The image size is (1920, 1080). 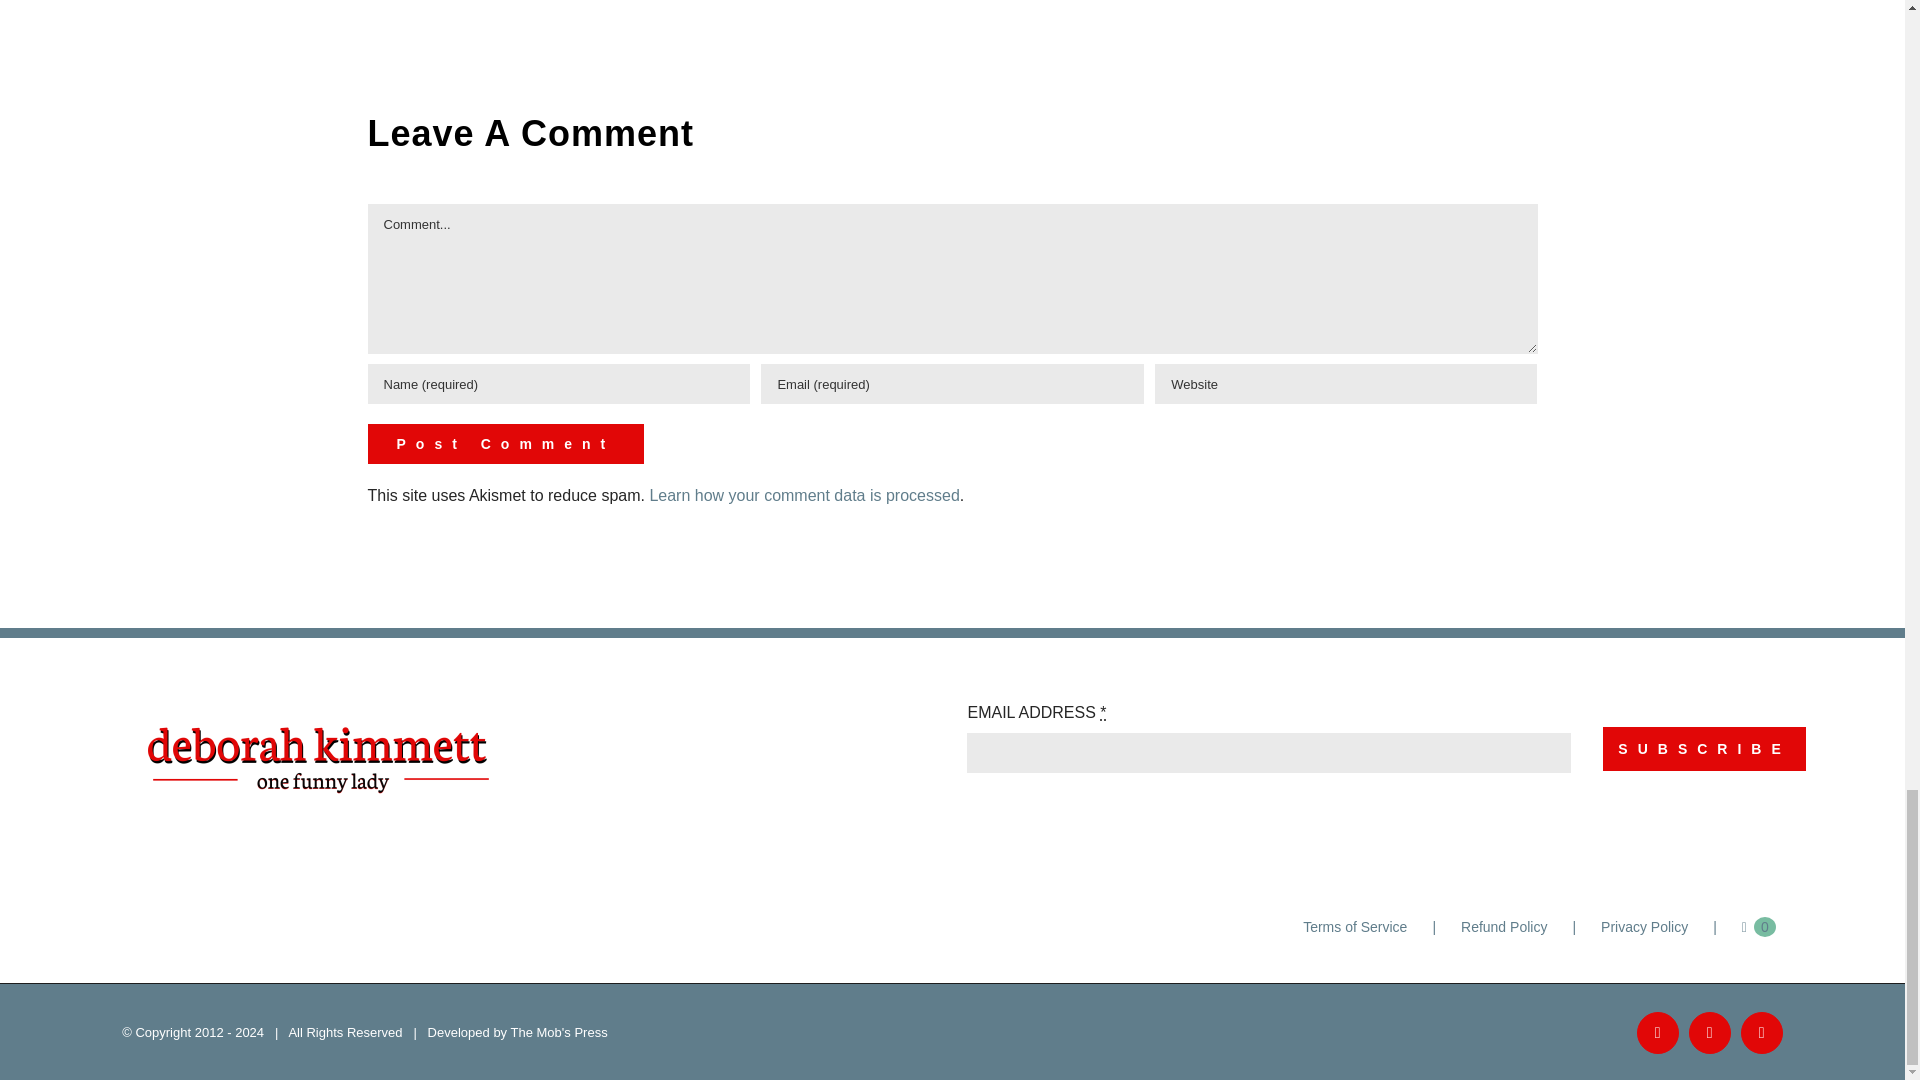 What do you see at coordinates (506, 444) in the screenshot?
I see `Post Comment` at bounding box center [506, 444].